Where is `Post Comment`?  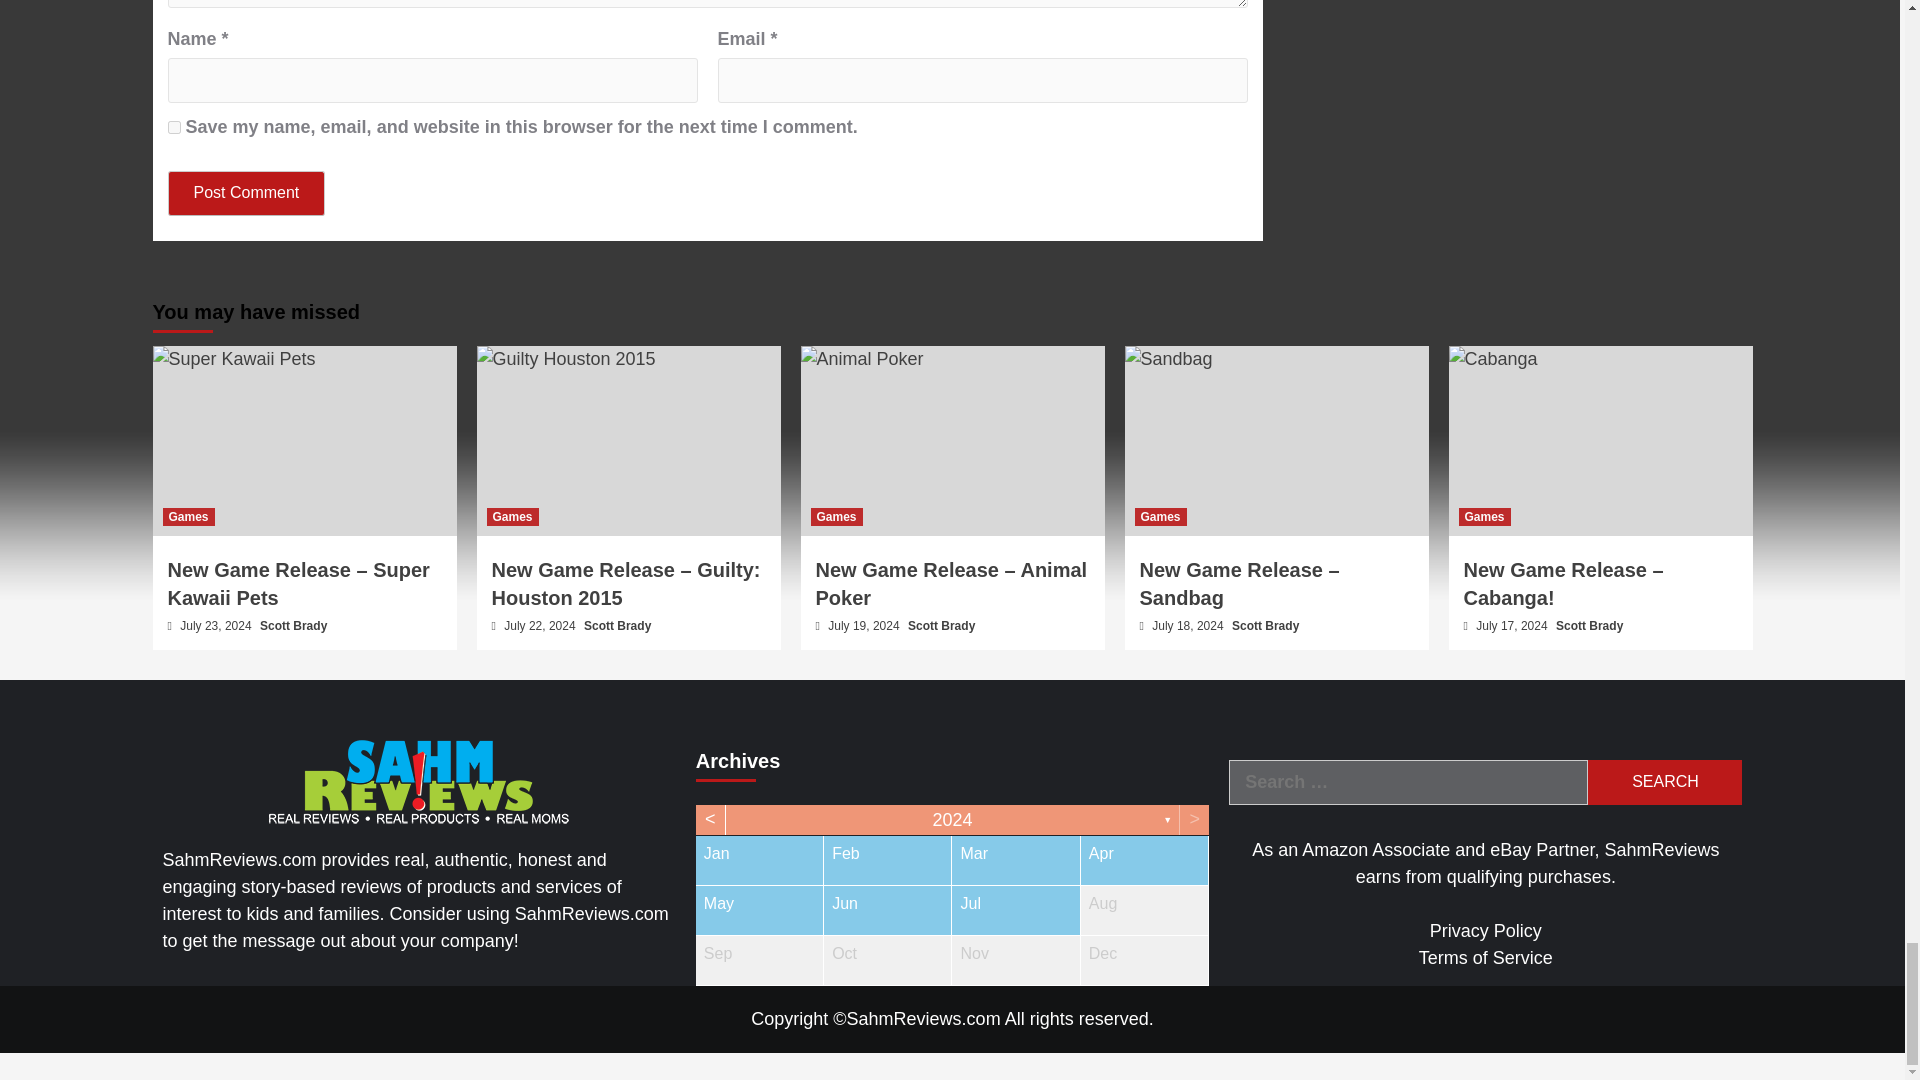
Post Comment is located at coordinates (247, 193).